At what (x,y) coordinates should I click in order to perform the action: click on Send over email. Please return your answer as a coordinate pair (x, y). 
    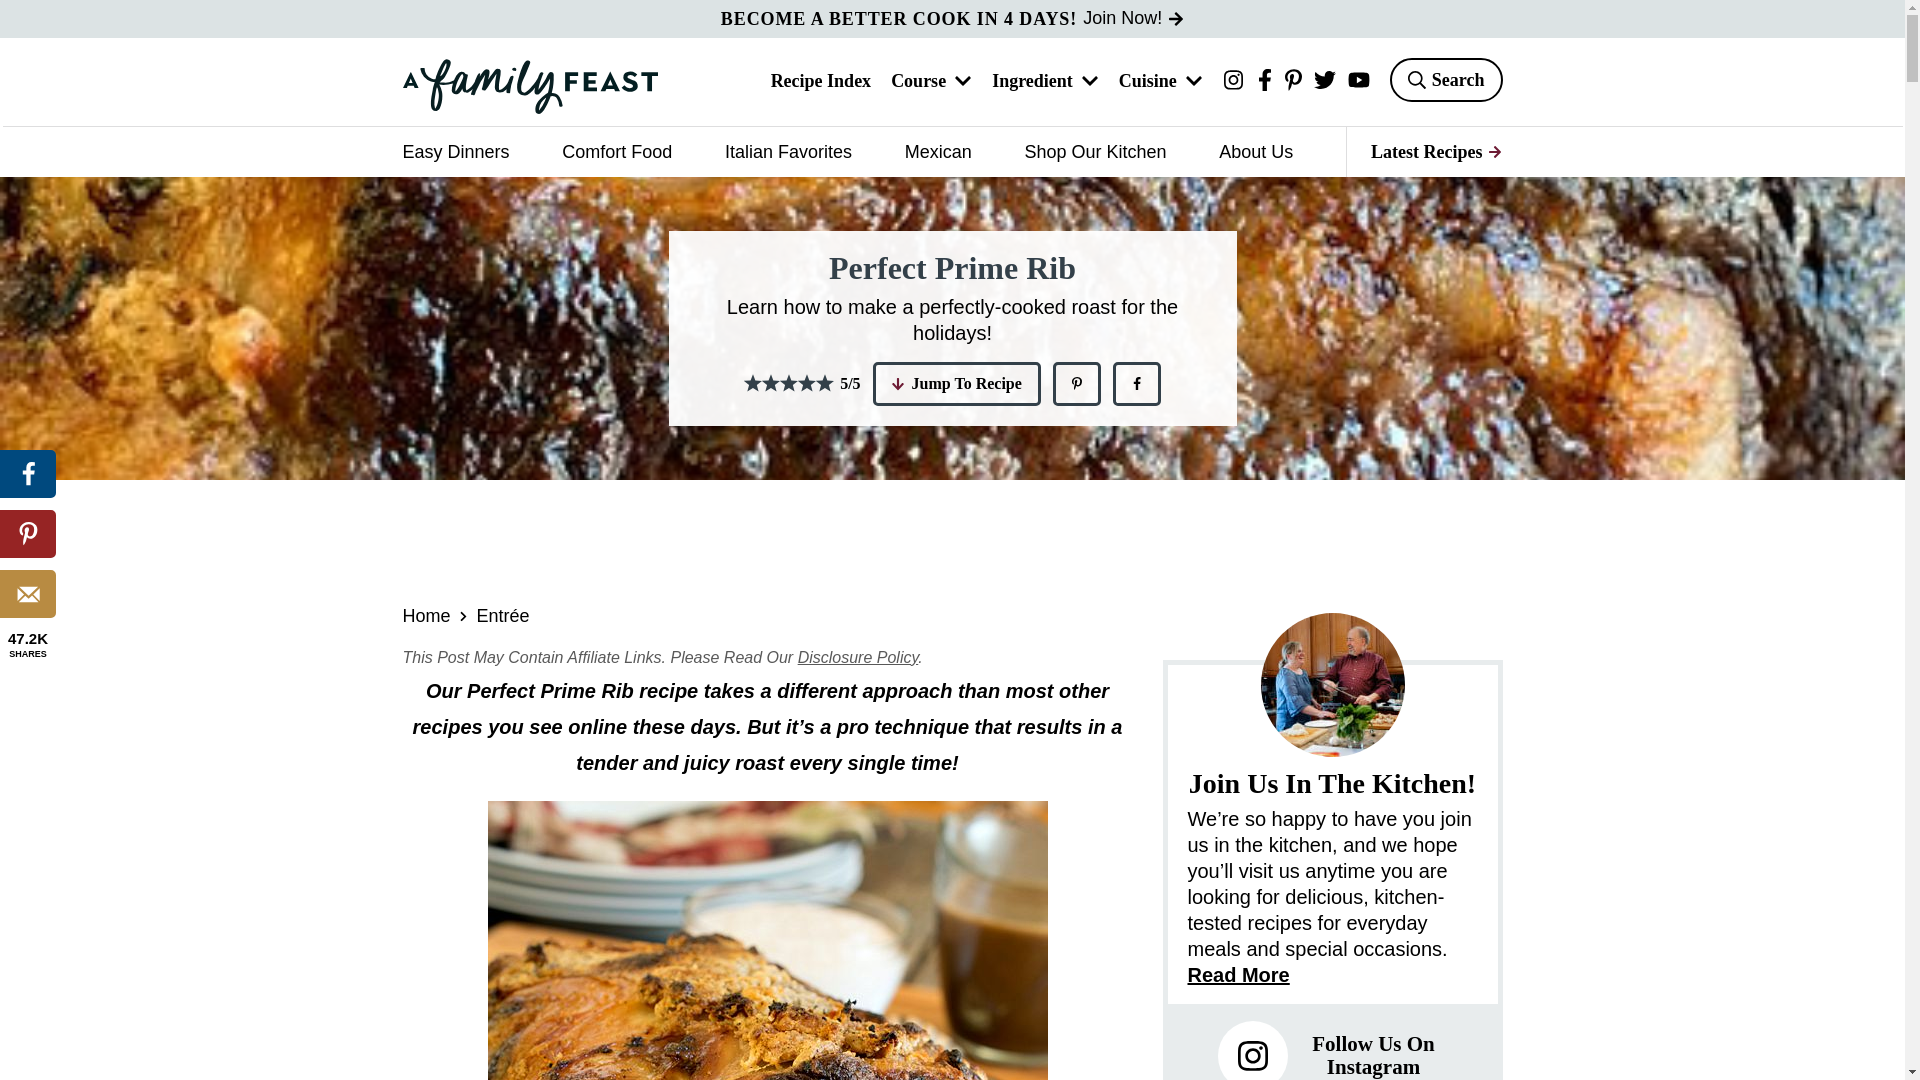
    Looking at the image, I should click on (28, 594).